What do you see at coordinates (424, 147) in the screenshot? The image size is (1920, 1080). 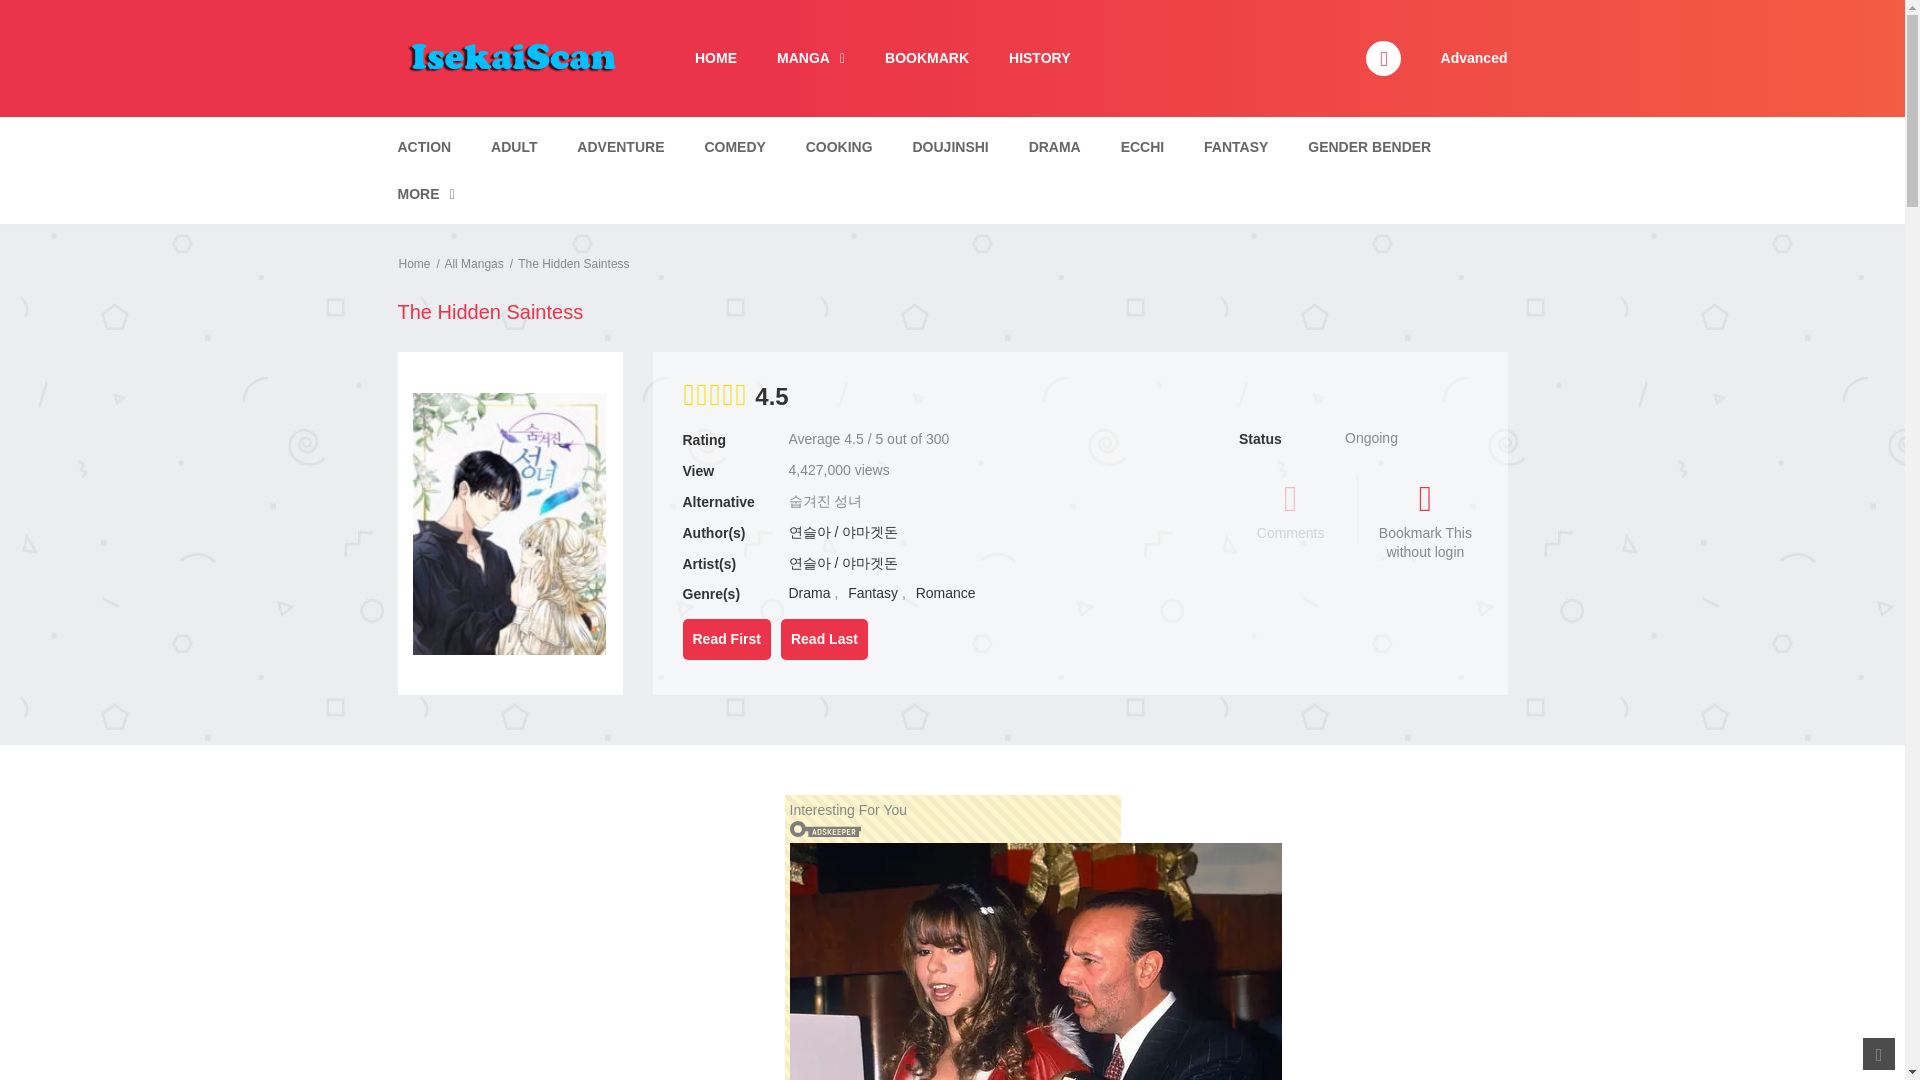 I see `Action` at bounding box center [424, 147].